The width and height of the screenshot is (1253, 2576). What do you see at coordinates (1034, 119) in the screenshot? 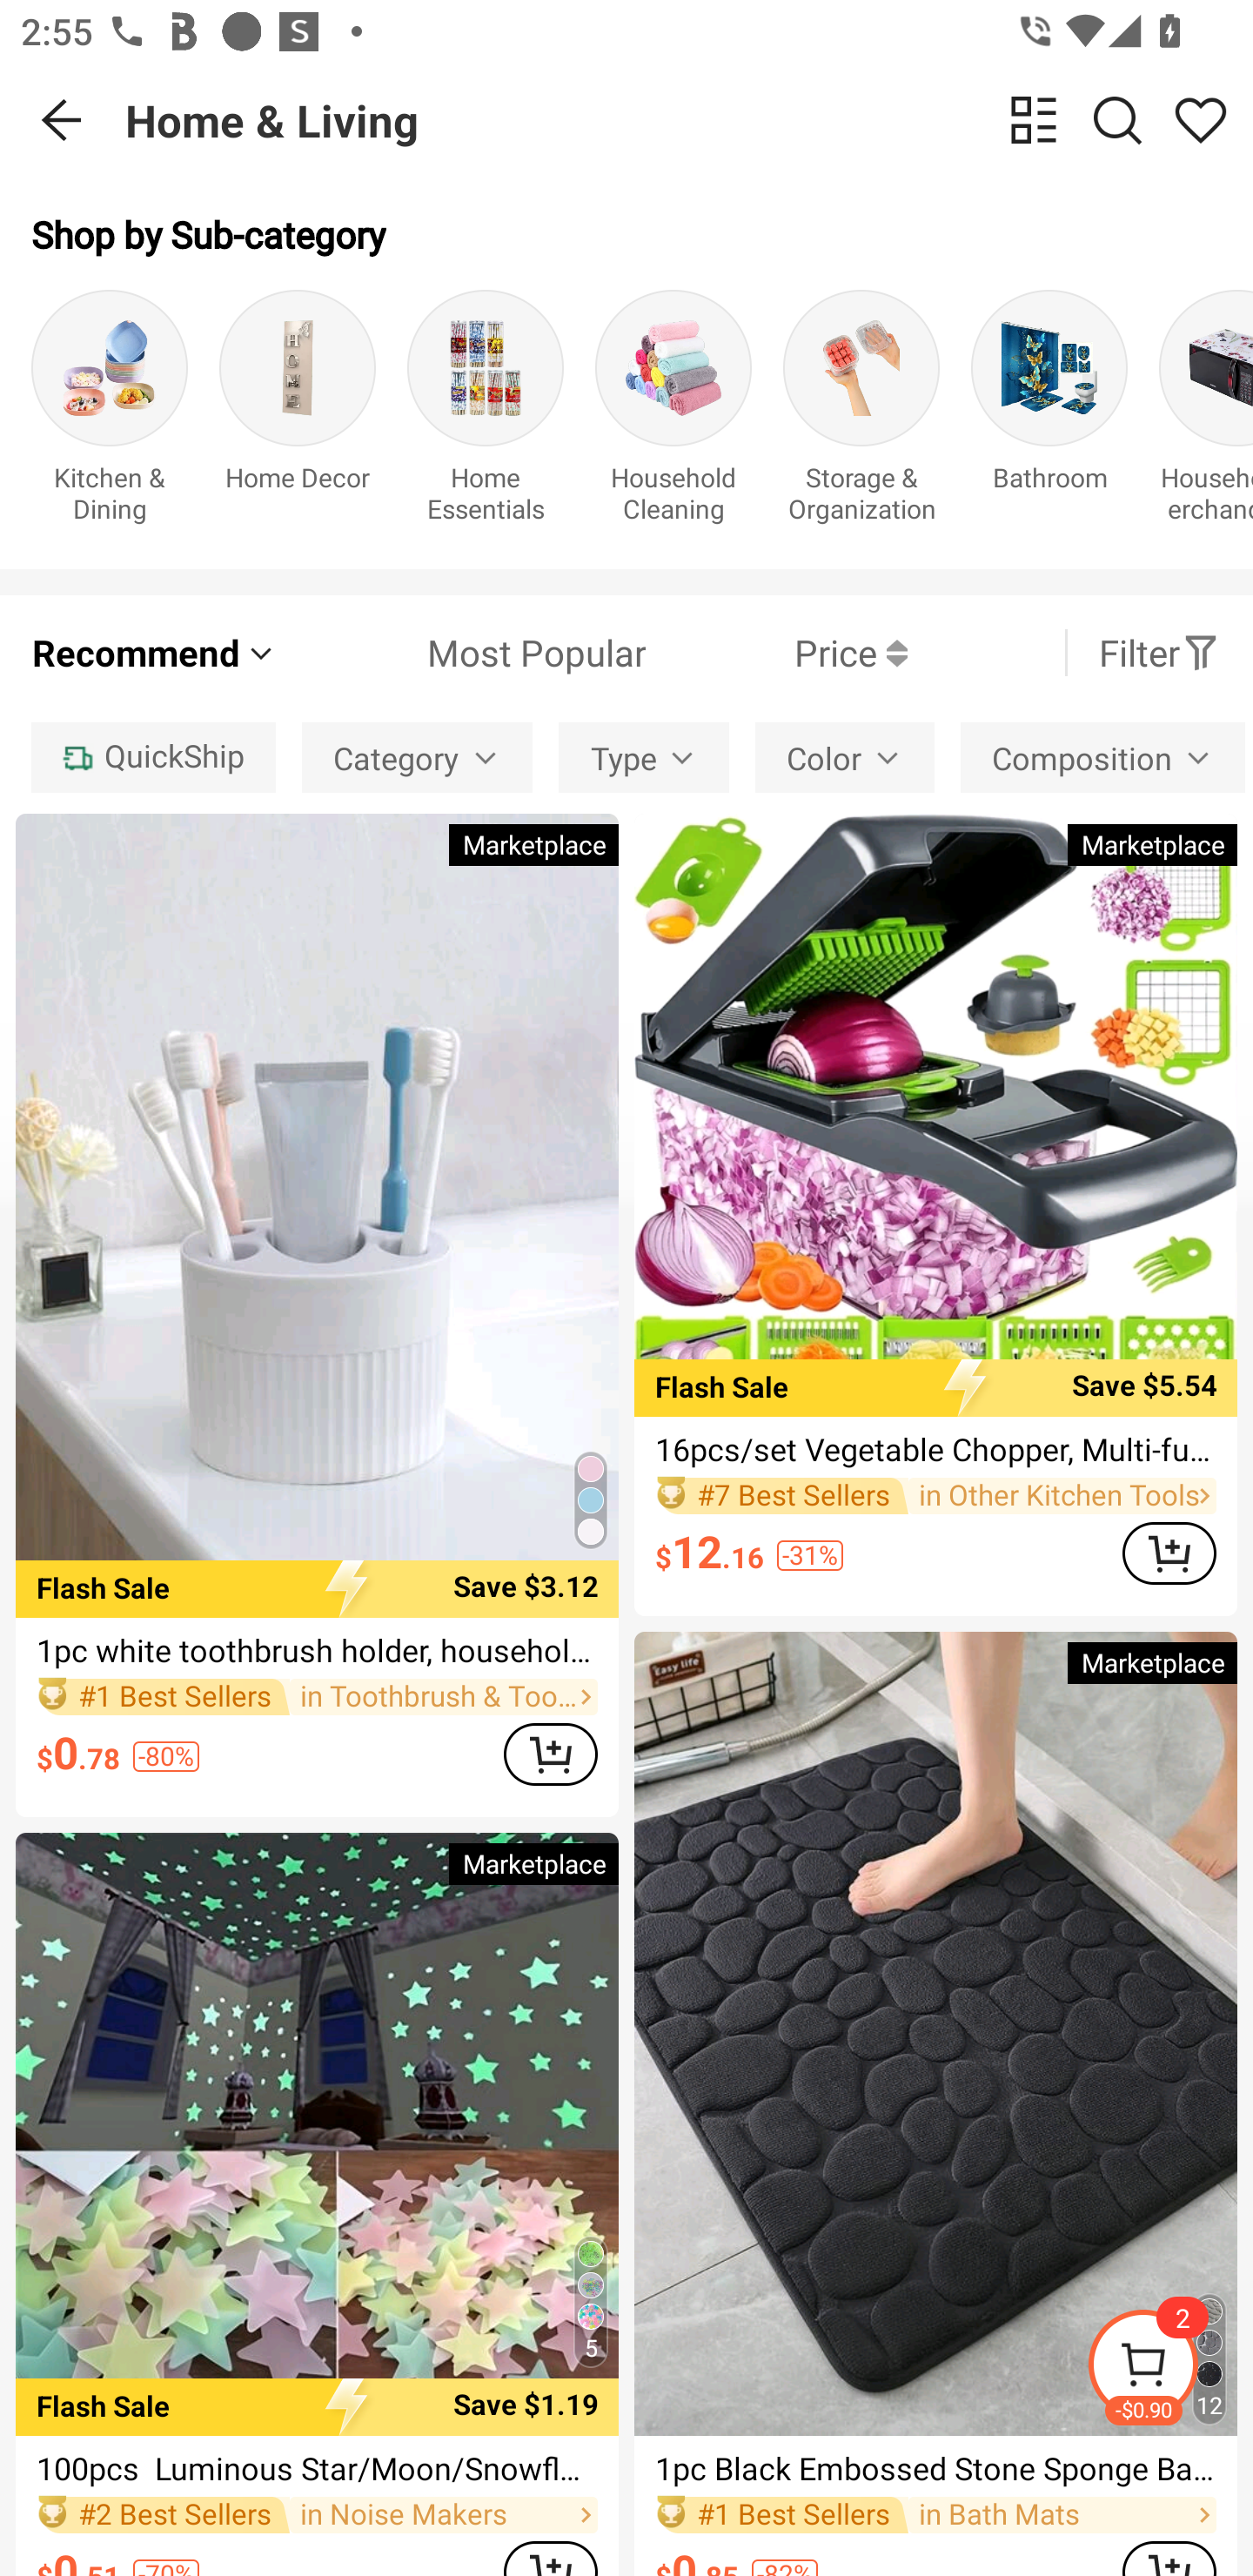
I see `change view` at bounding box center [1034, 119].